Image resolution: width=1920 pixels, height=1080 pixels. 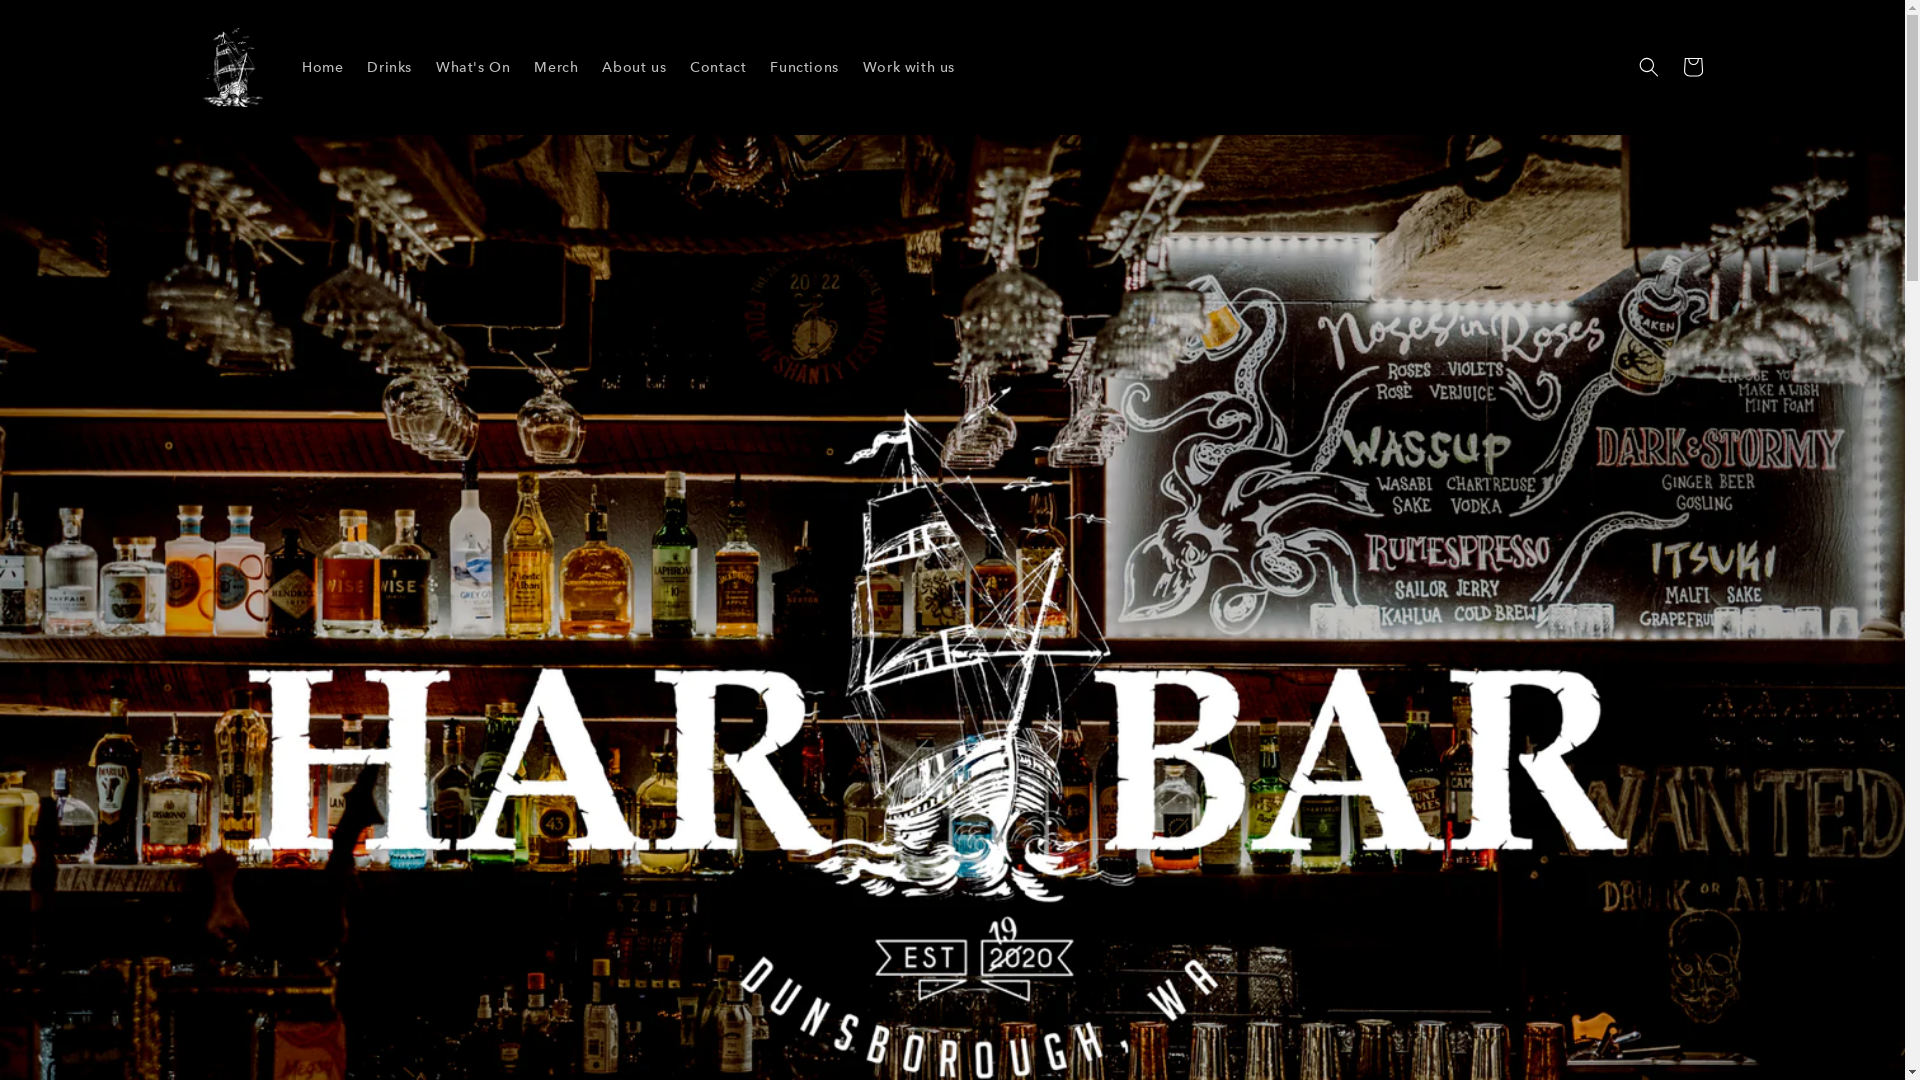 What do you see at coordinates (909, 67) in the screenshot?
I see `Work with us` at bounding box center [909, 67].